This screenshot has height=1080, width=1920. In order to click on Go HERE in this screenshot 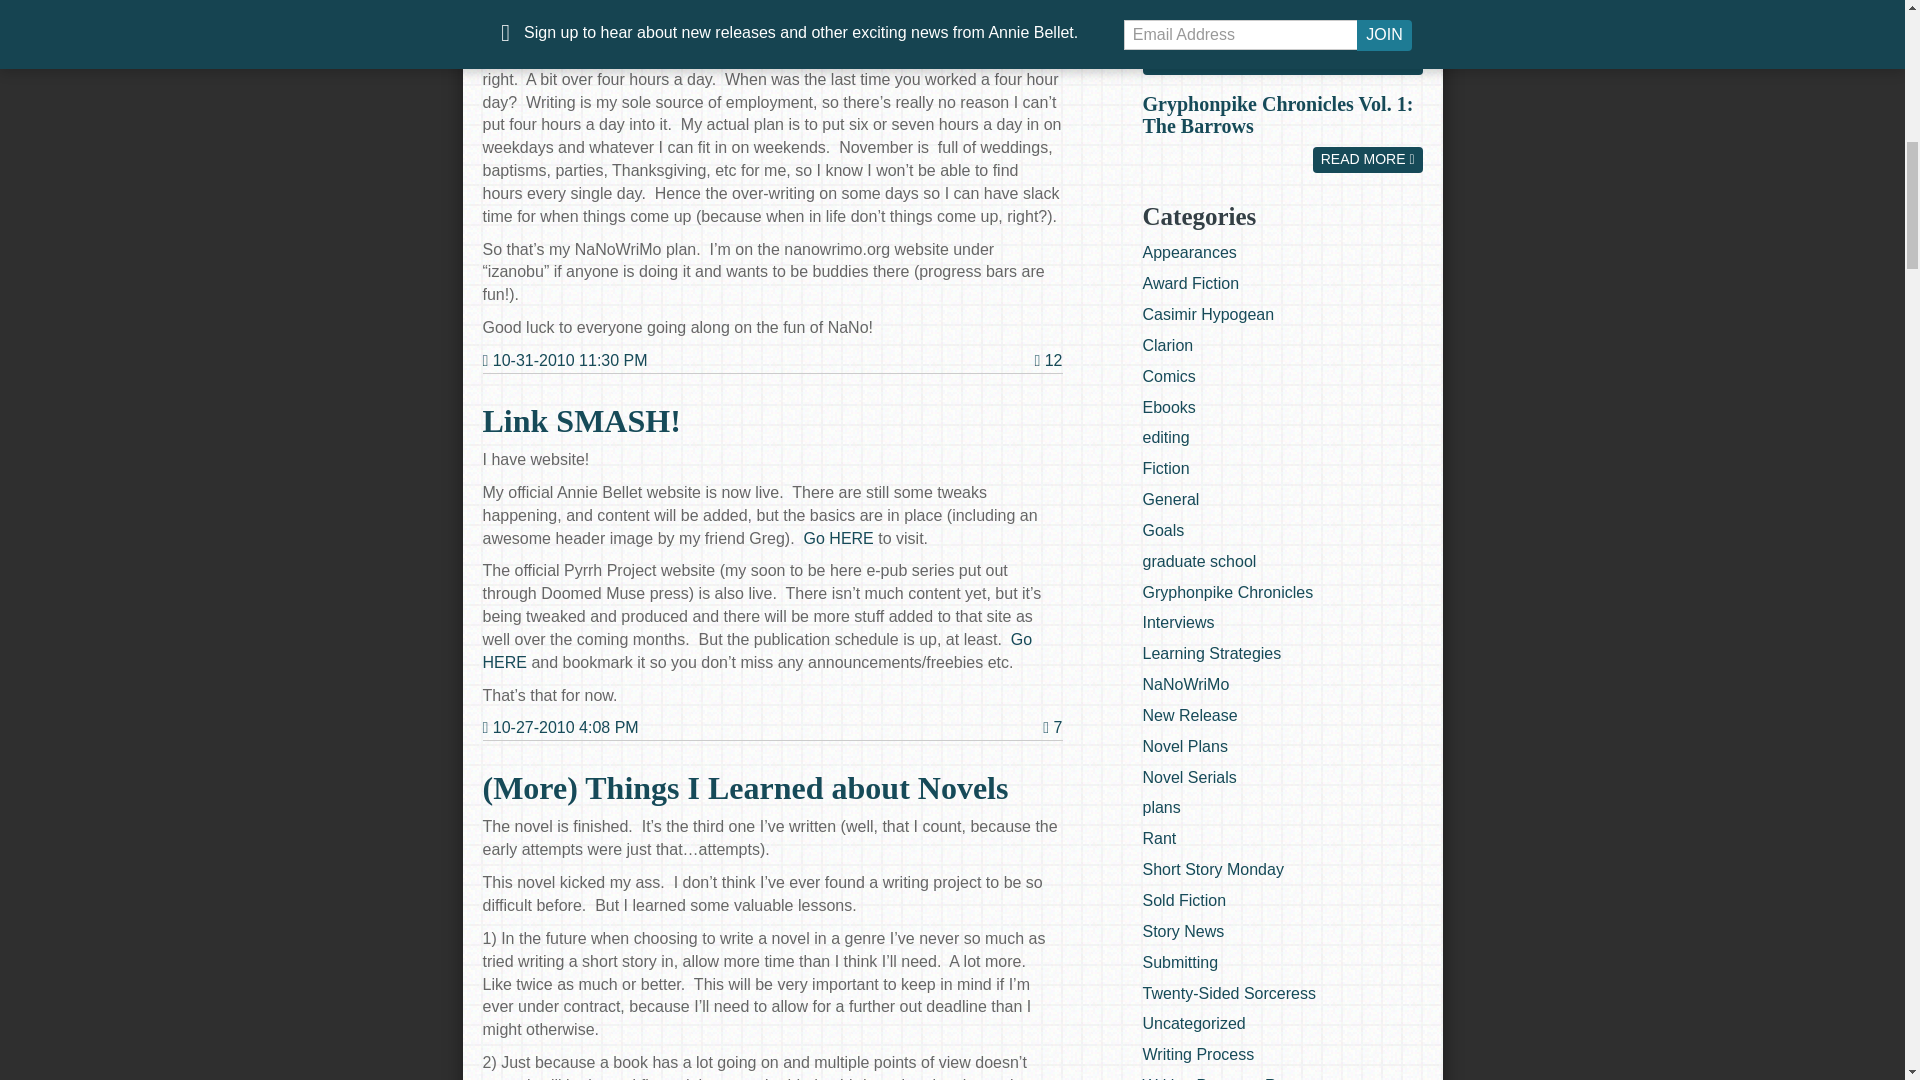, I will do `click(756, 650)`.